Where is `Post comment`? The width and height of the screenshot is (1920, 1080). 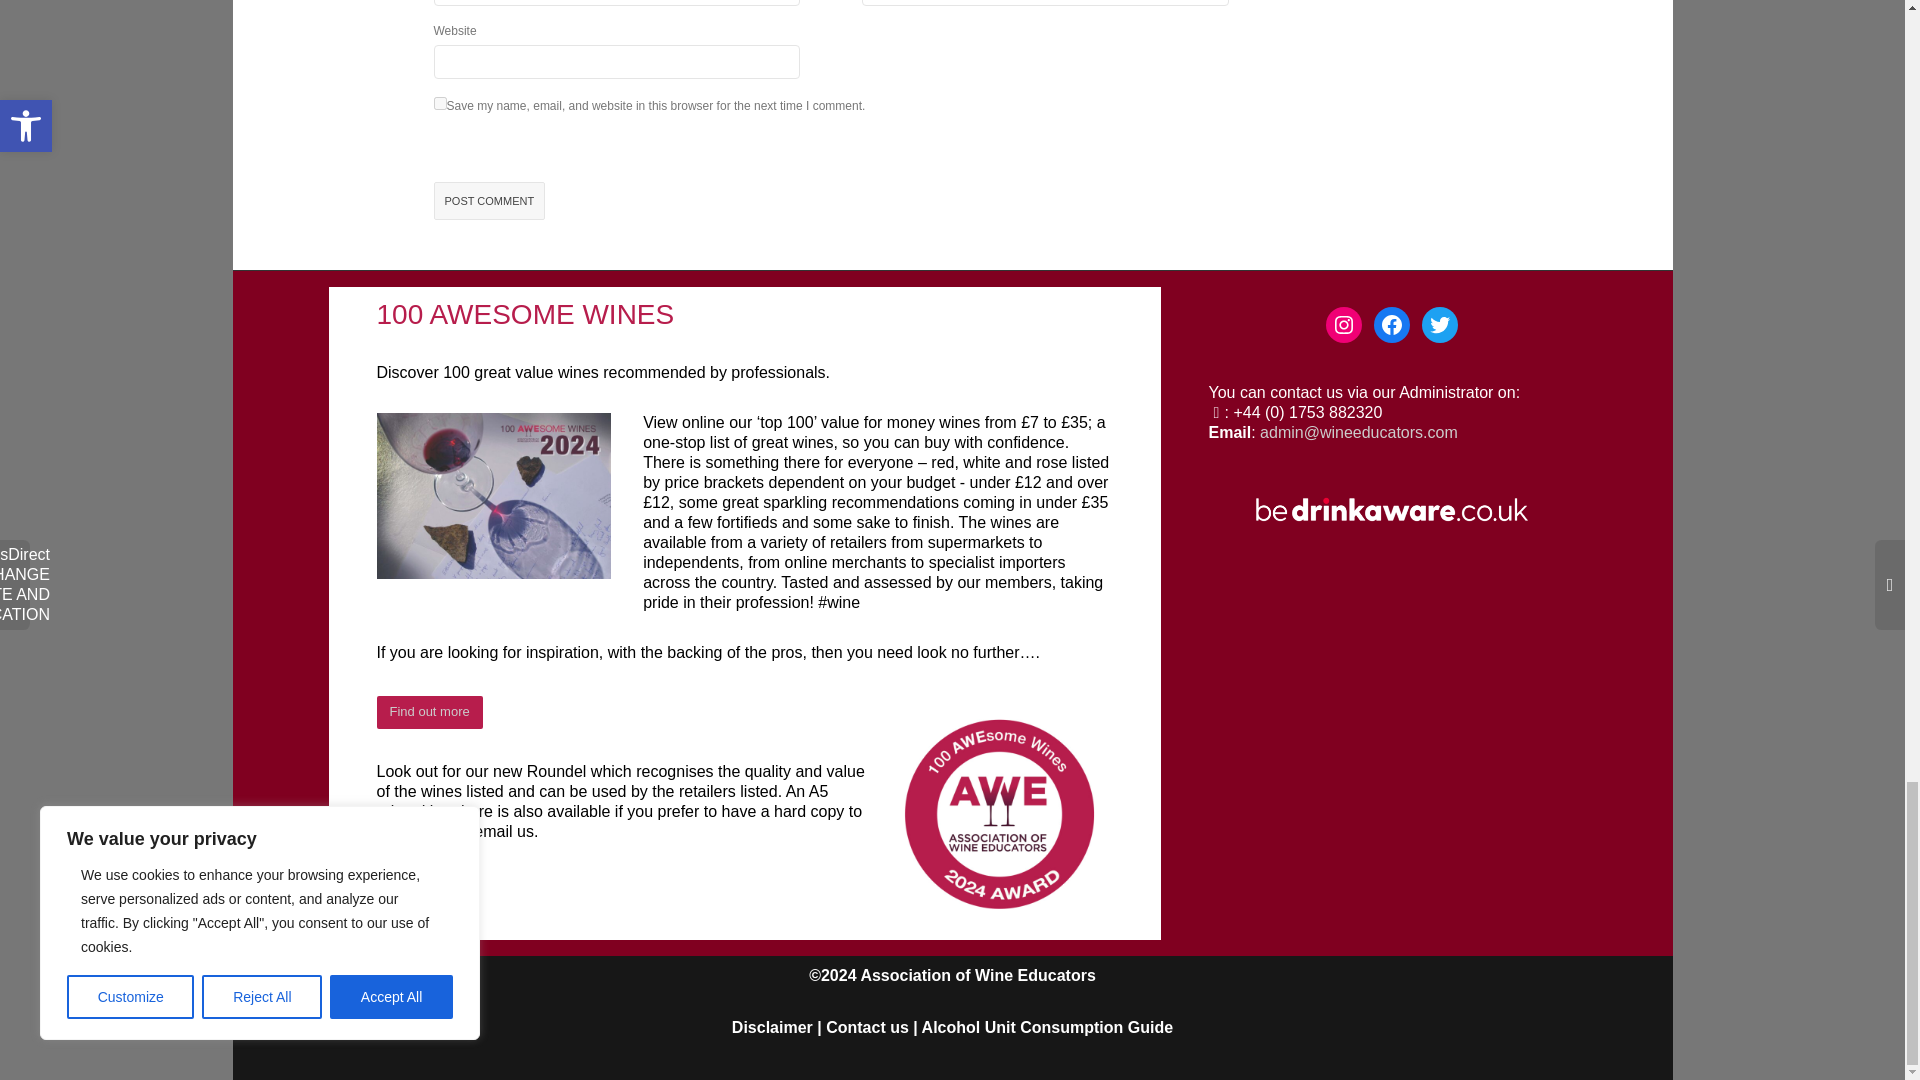
Post comment is located at coordinates (489, 202).